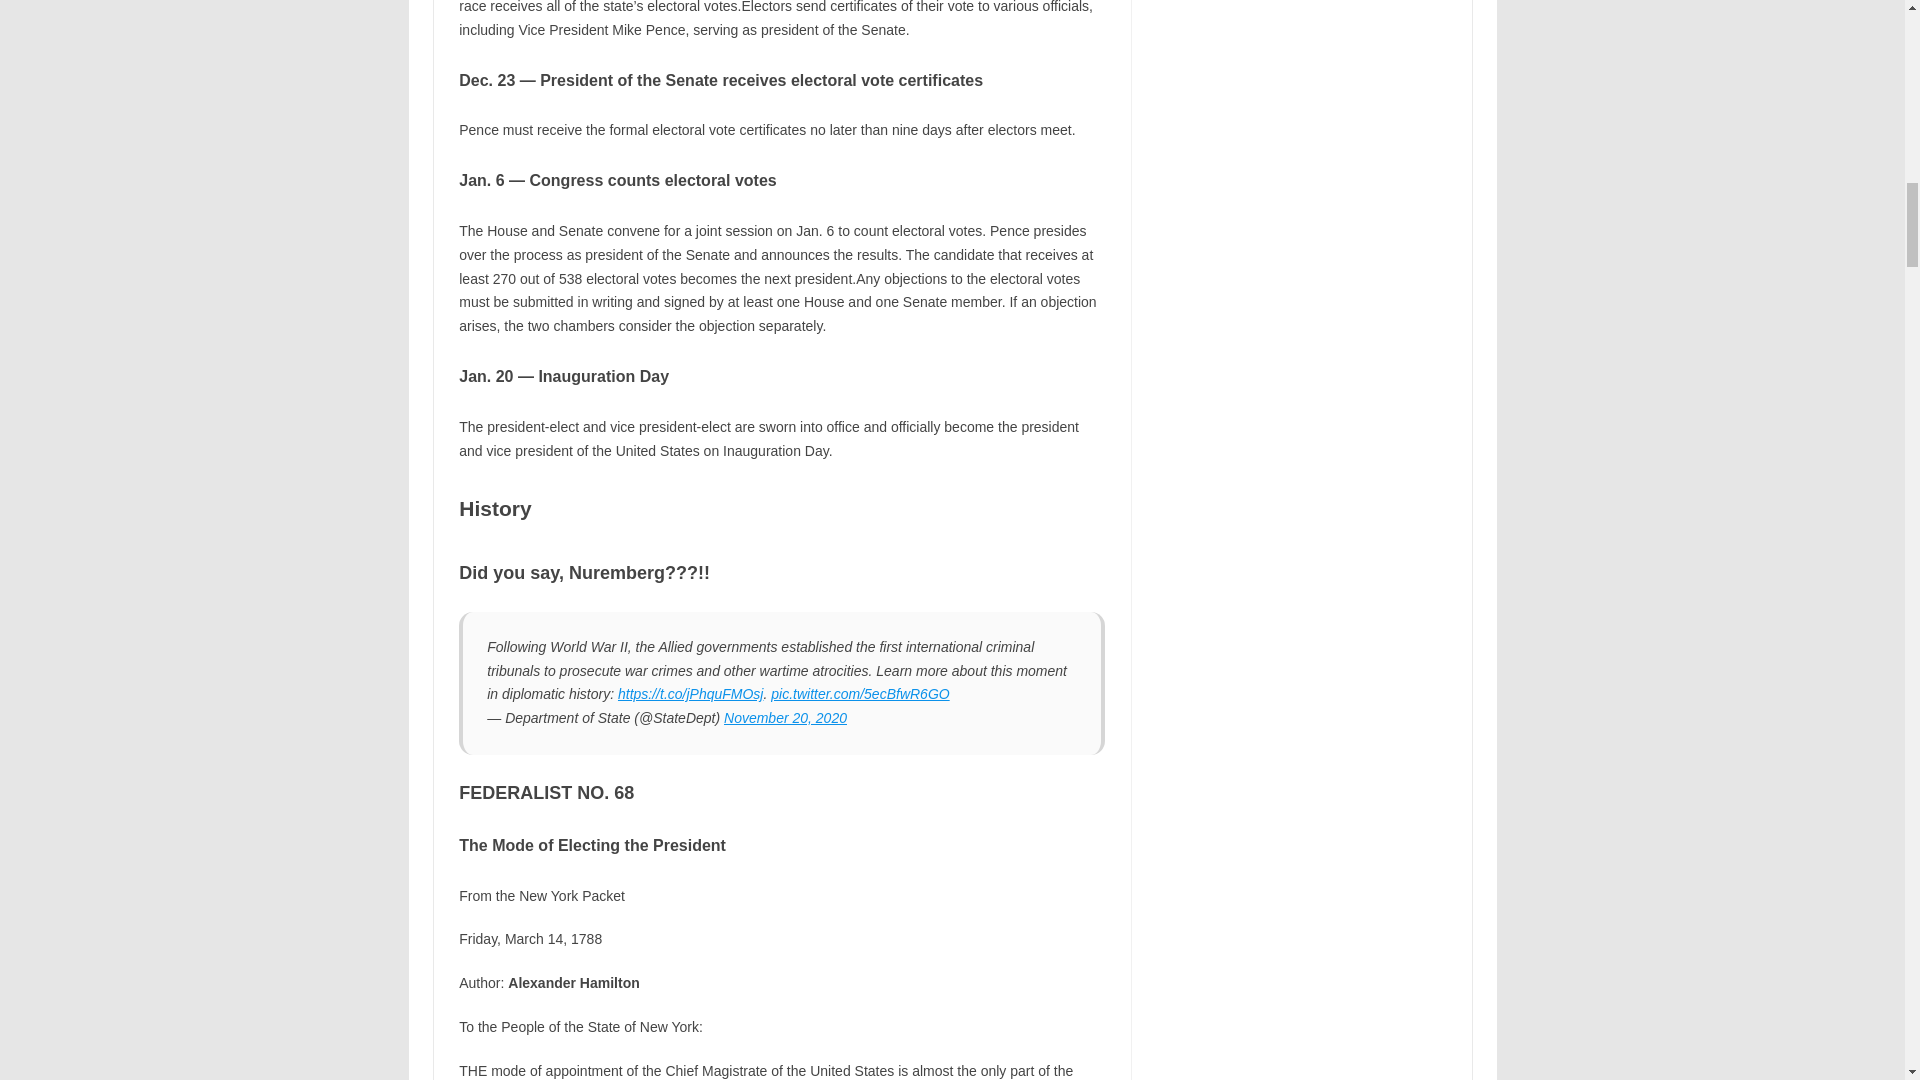 This screenshot has width=1920, height=1080. Describe the element at coordinates (784, 717) in the screenshot. I see `November 20, 2020` at that location.